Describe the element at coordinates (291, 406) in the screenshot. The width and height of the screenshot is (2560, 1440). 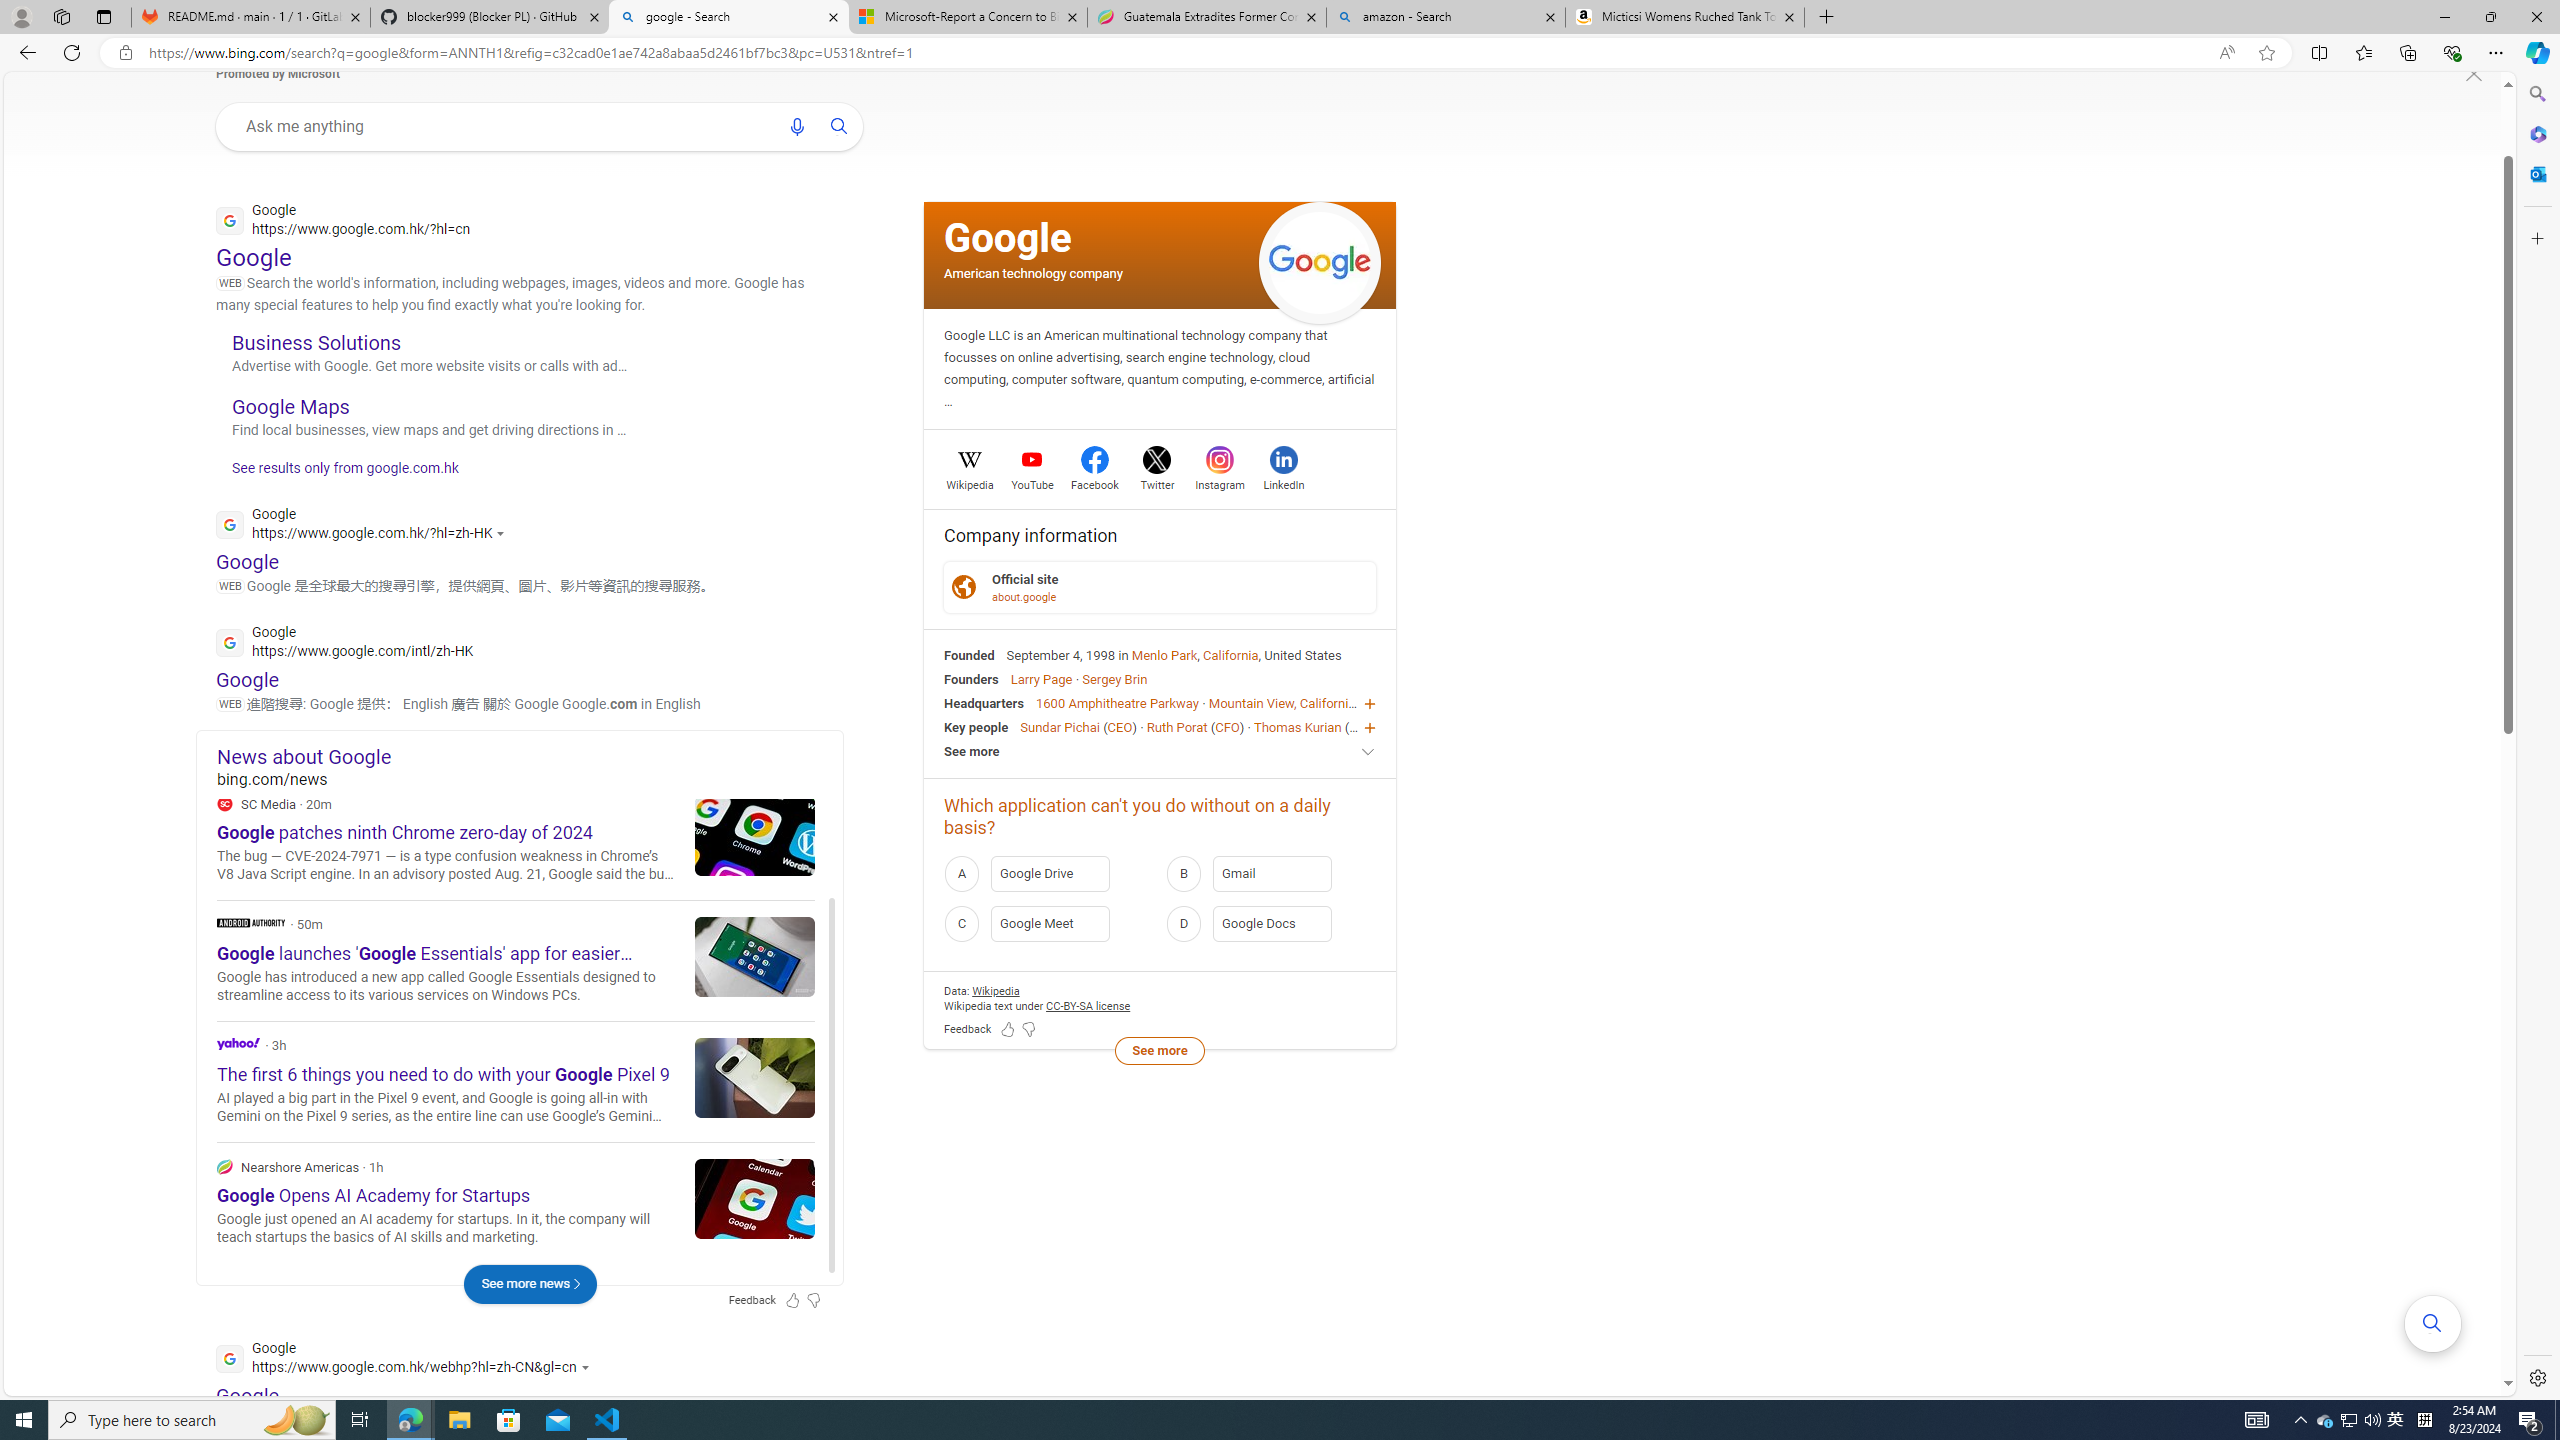
I see `Google Maps` at that location.